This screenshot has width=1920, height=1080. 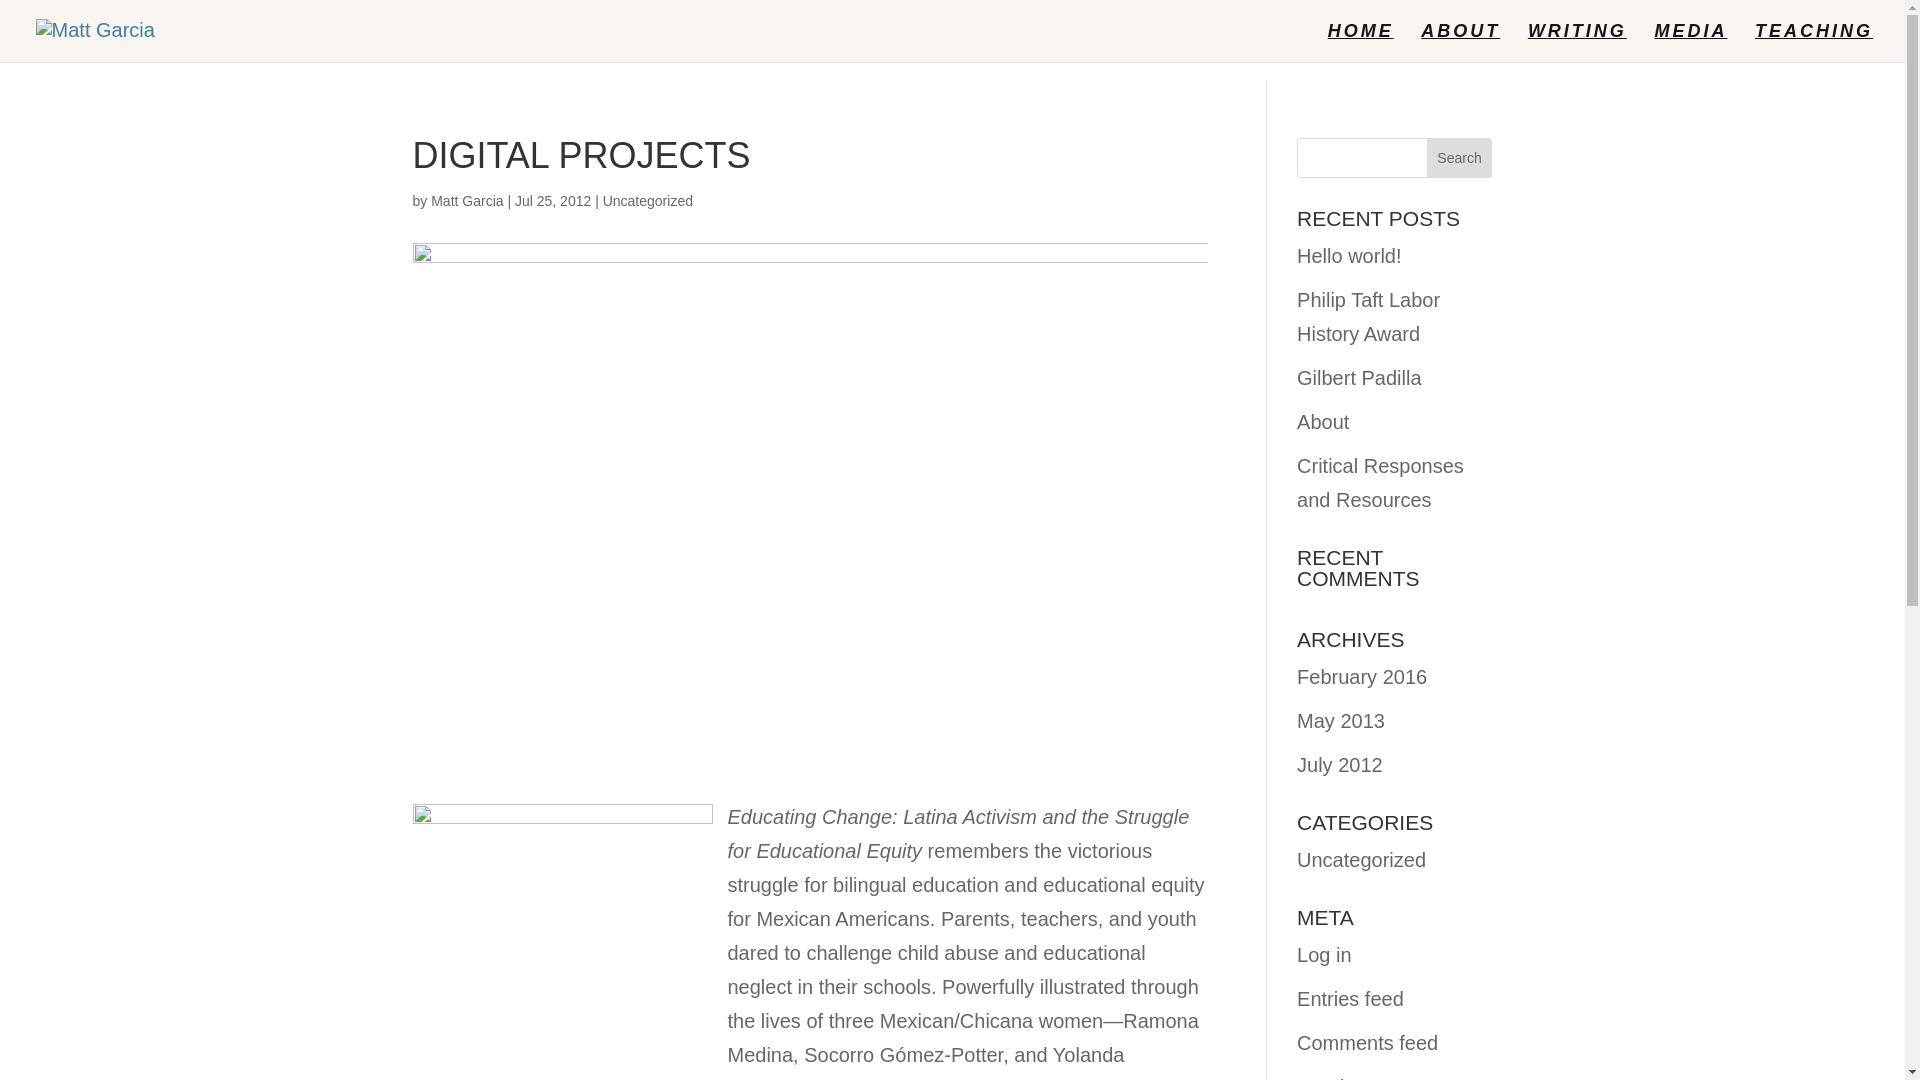 What do you see at coordinates (1323, 422) in the screenshot?
I see `About` at bounding box center [1323, 422].